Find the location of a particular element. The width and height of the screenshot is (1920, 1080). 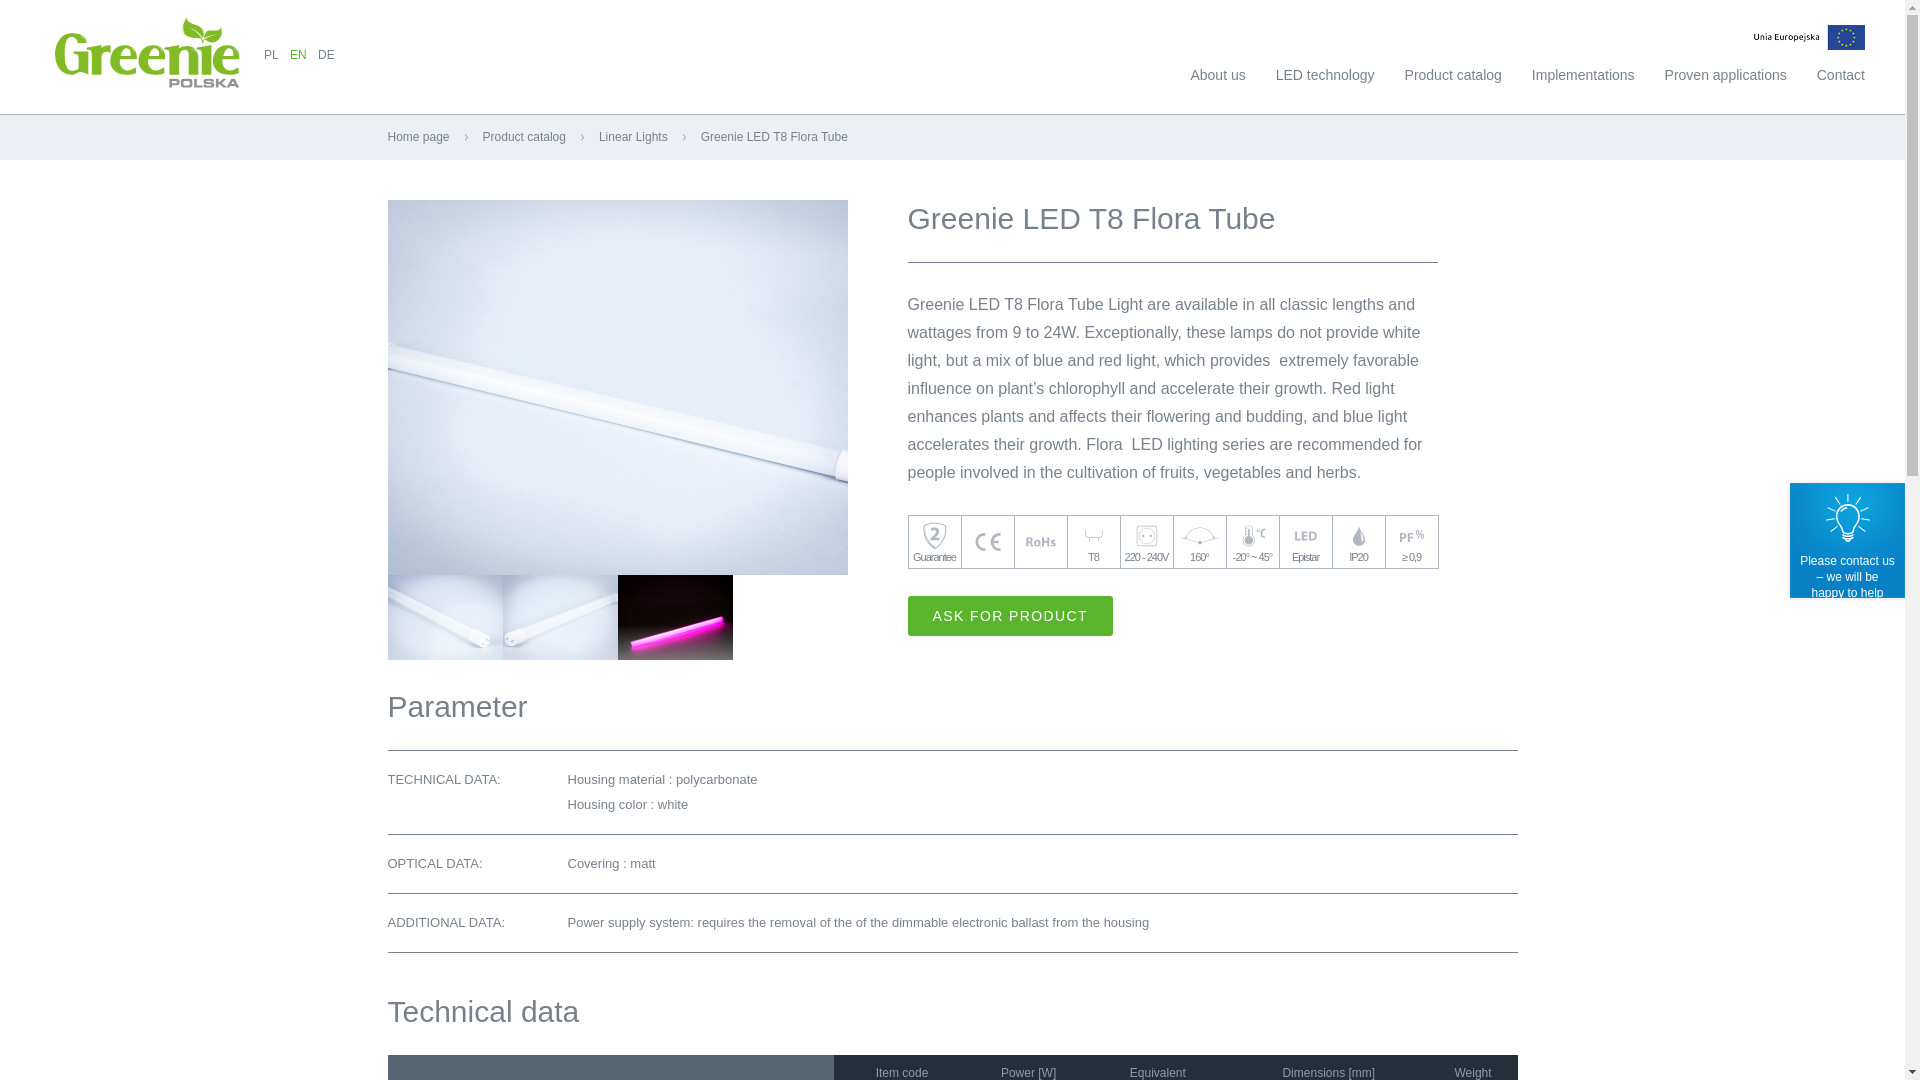

Proven applications is located at coordinates (1726, 78).